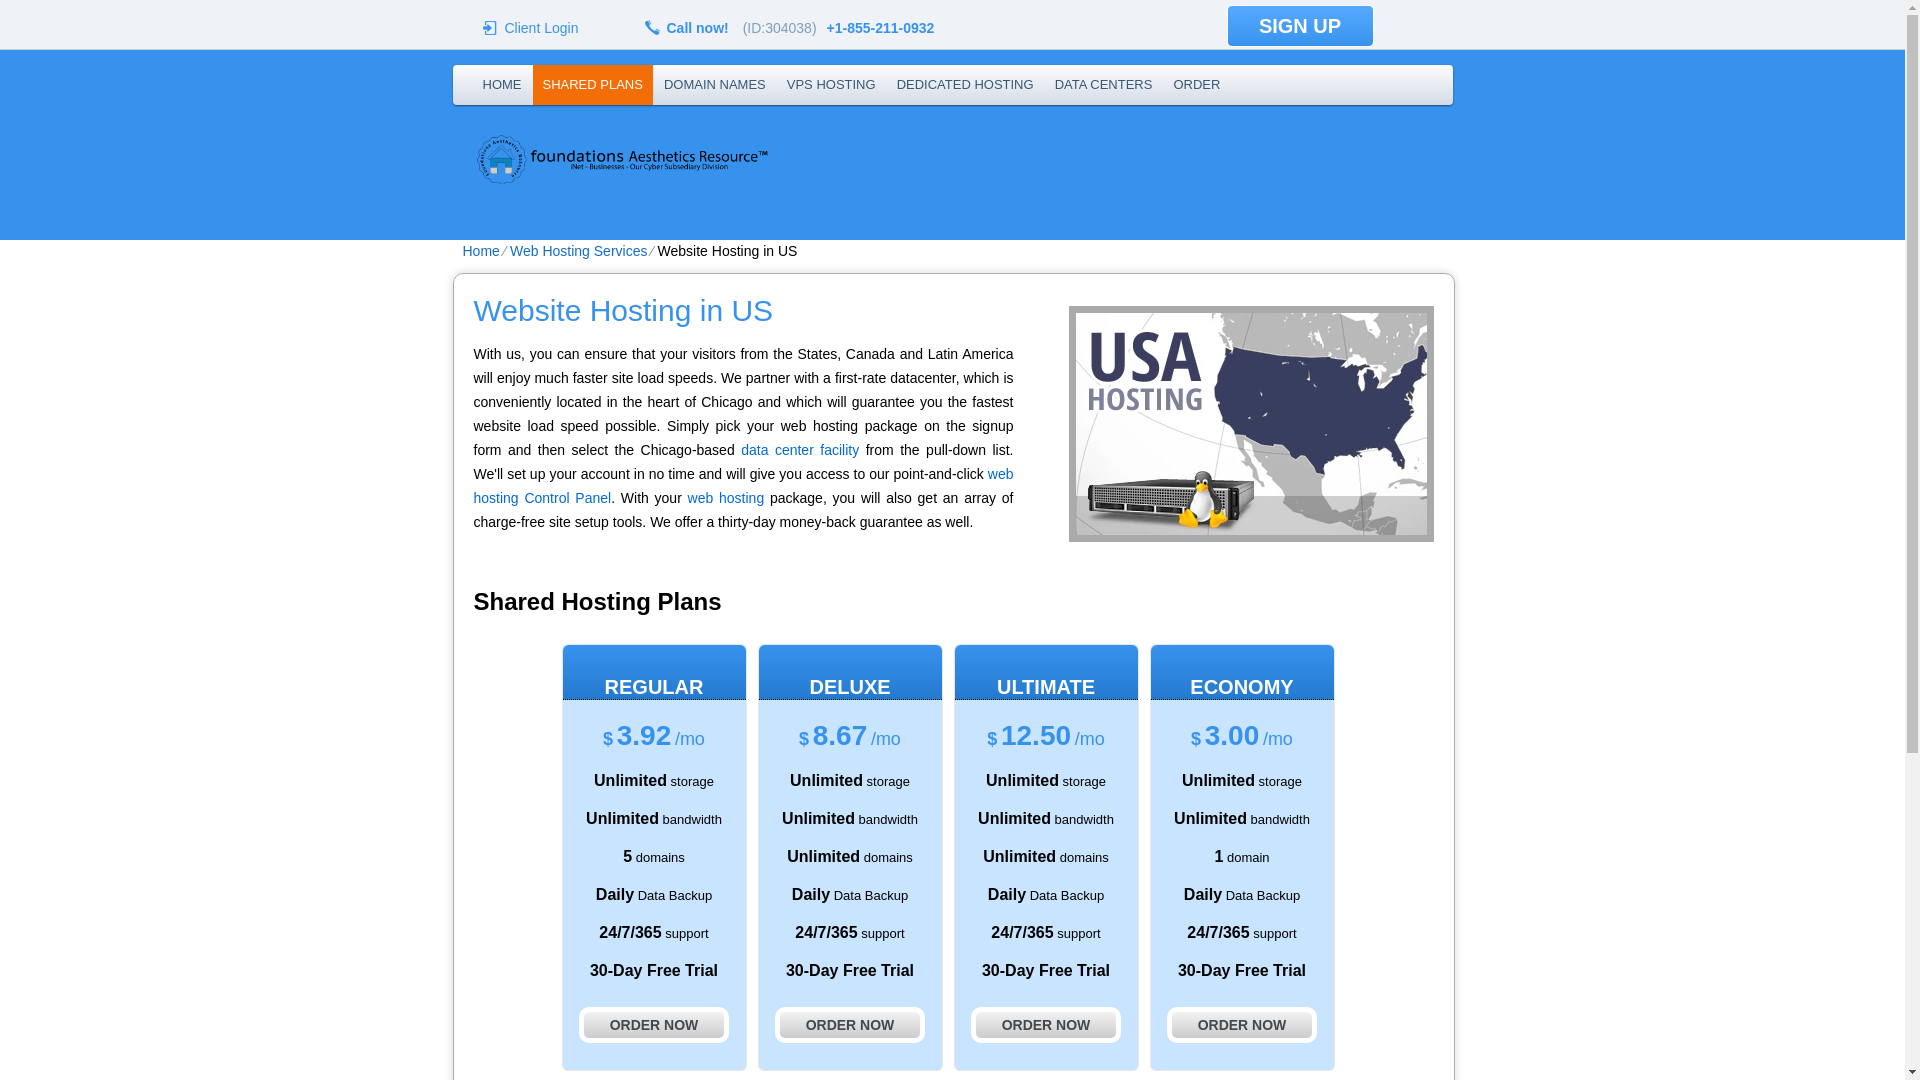 The height and width of the screenshot is (1080, 1920). What do you see at coordinates (542, 27) in the screenshot?
I see `Client Login` at bounding box center [542, 27].